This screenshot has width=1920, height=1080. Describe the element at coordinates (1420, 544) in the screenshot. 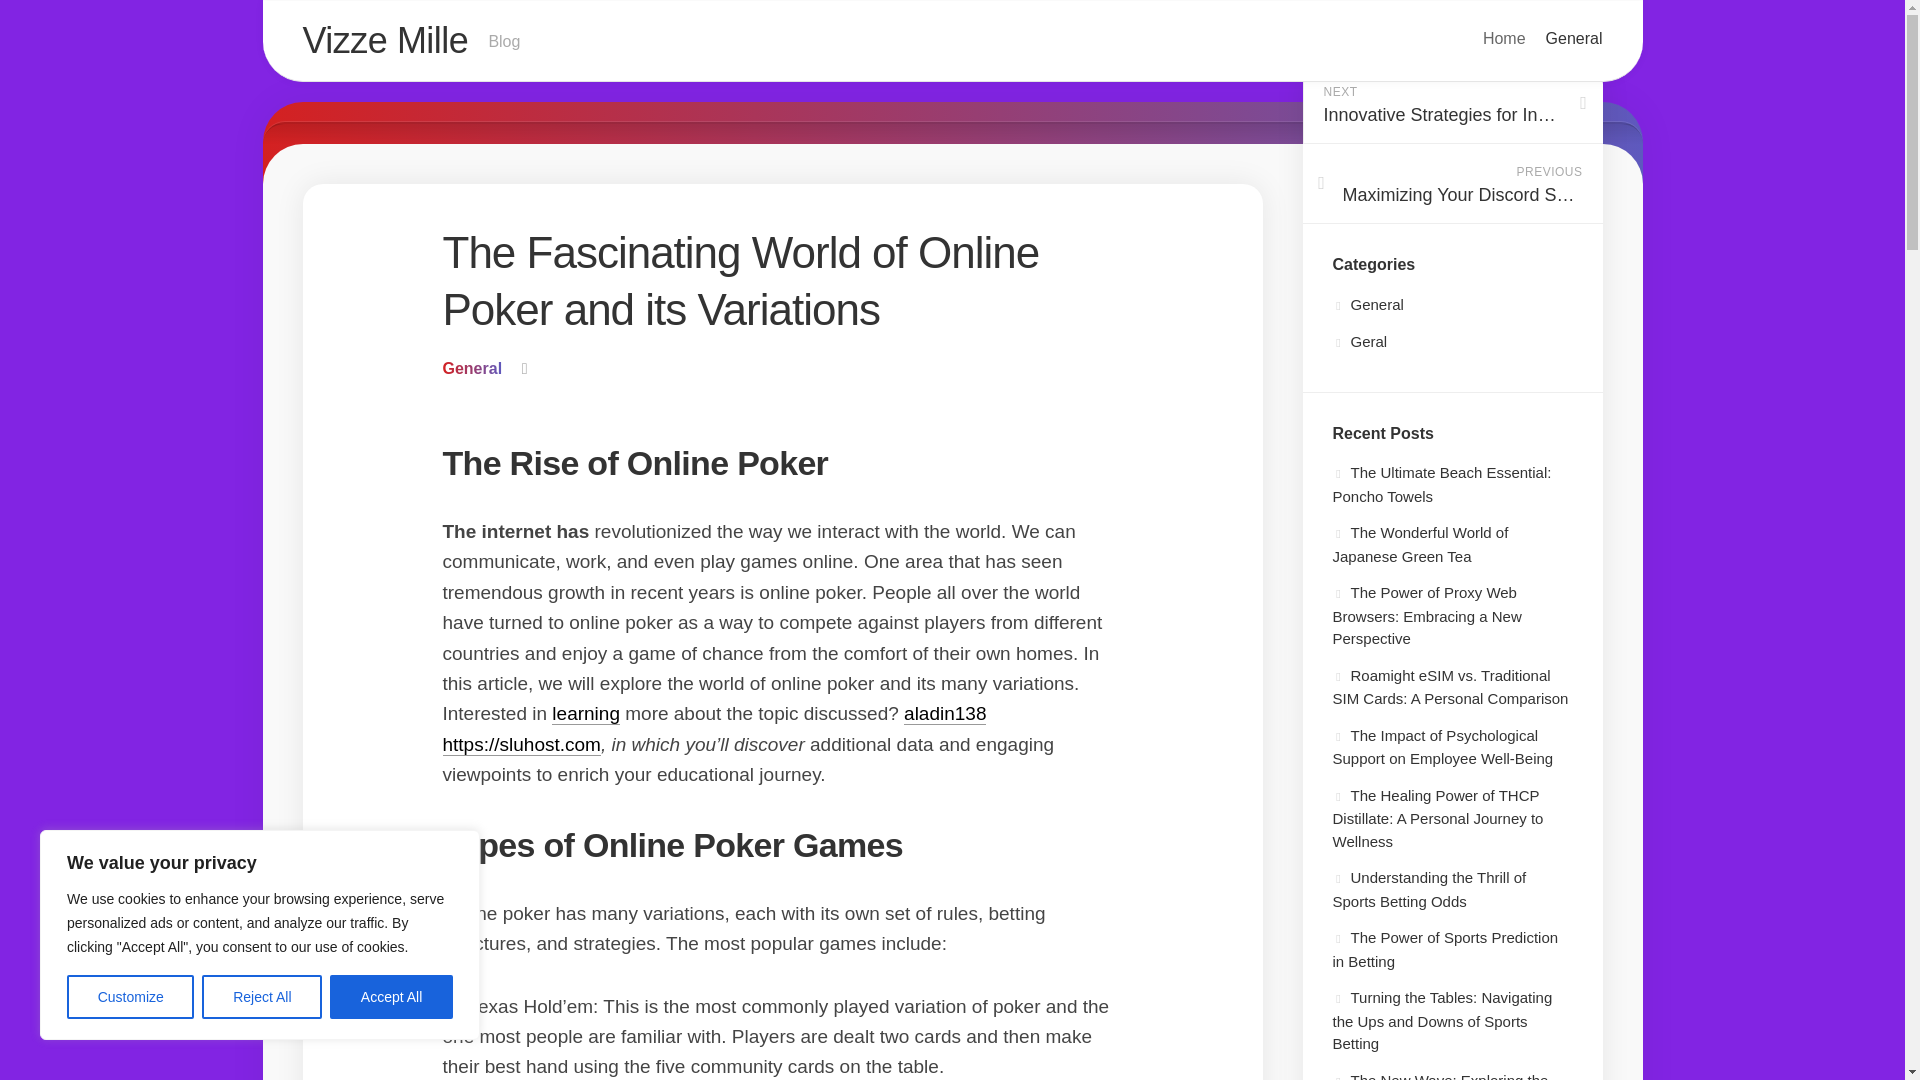

I see `Reject All` at that location.